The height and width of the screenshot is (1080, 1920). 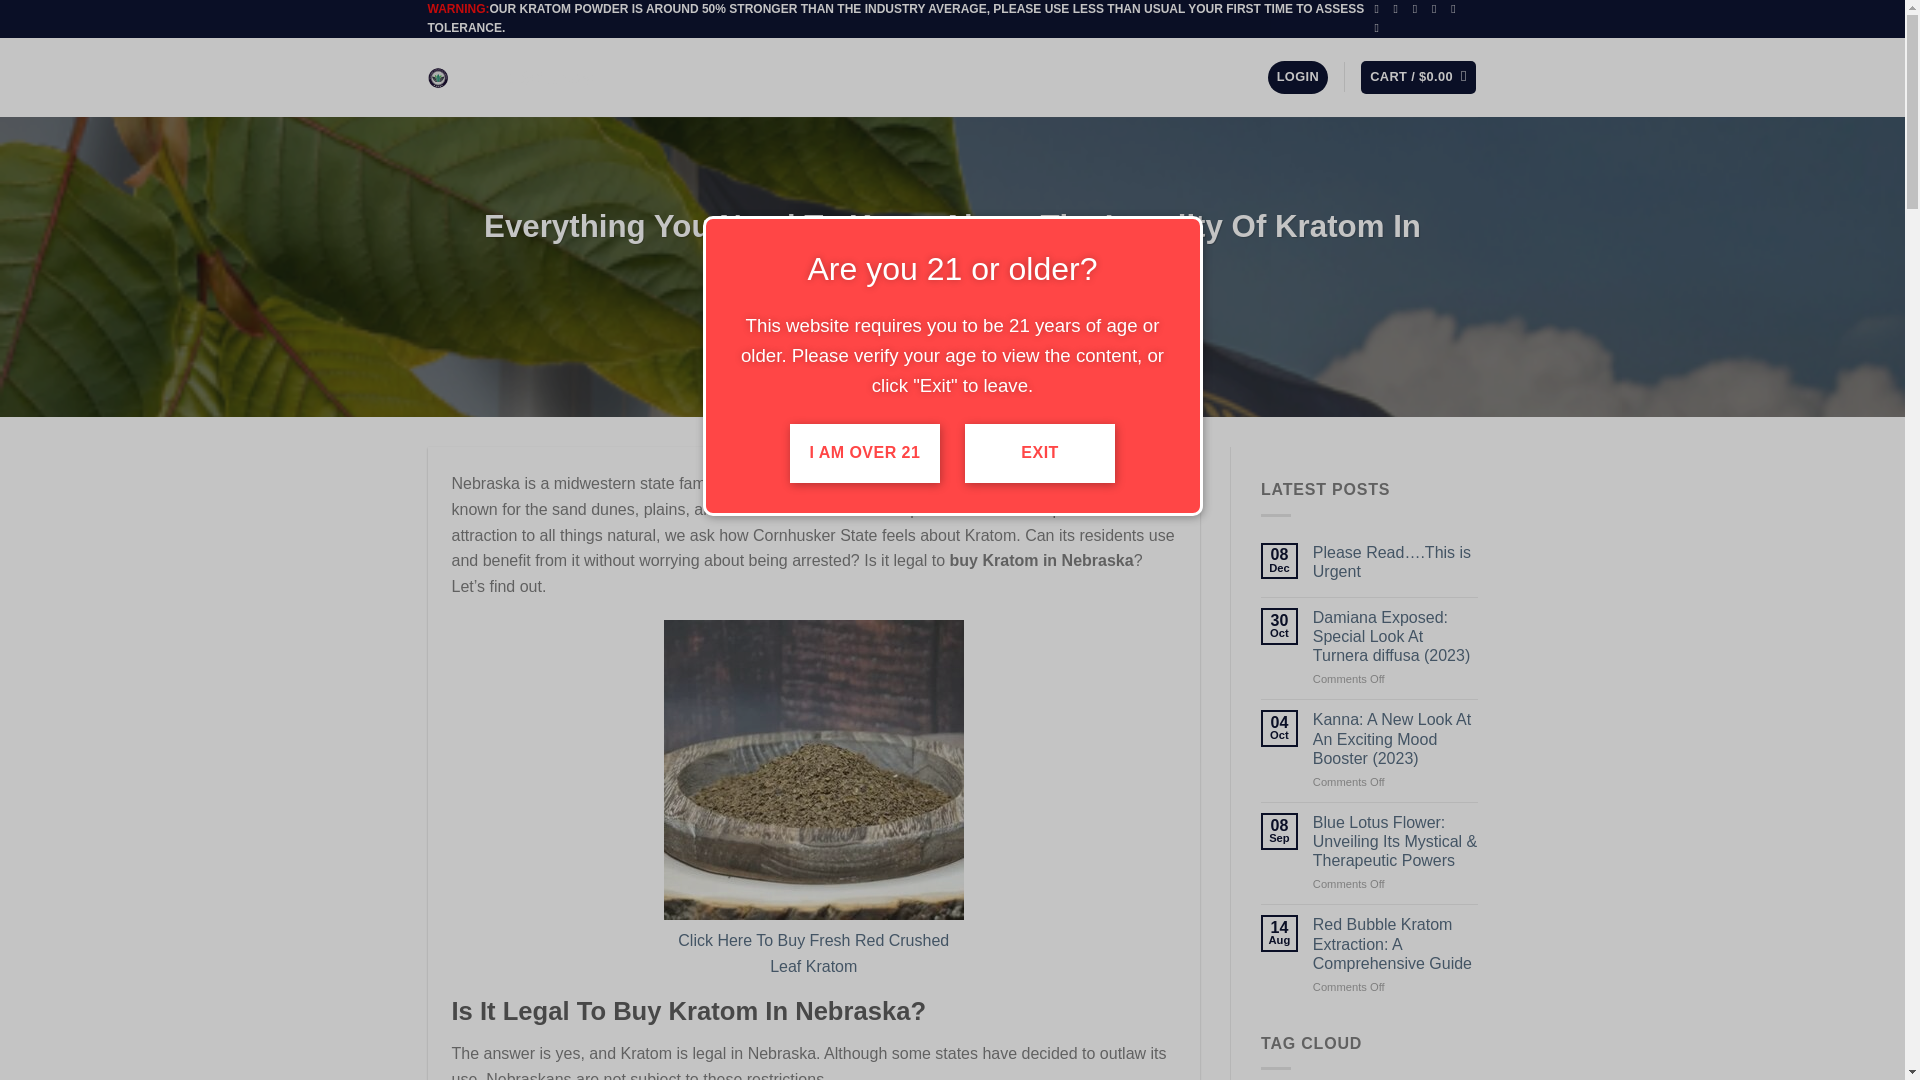 I want to click on Click Here To Buy Fresh Red Crushed Leaf Kratom, so click(x=812, y=954).